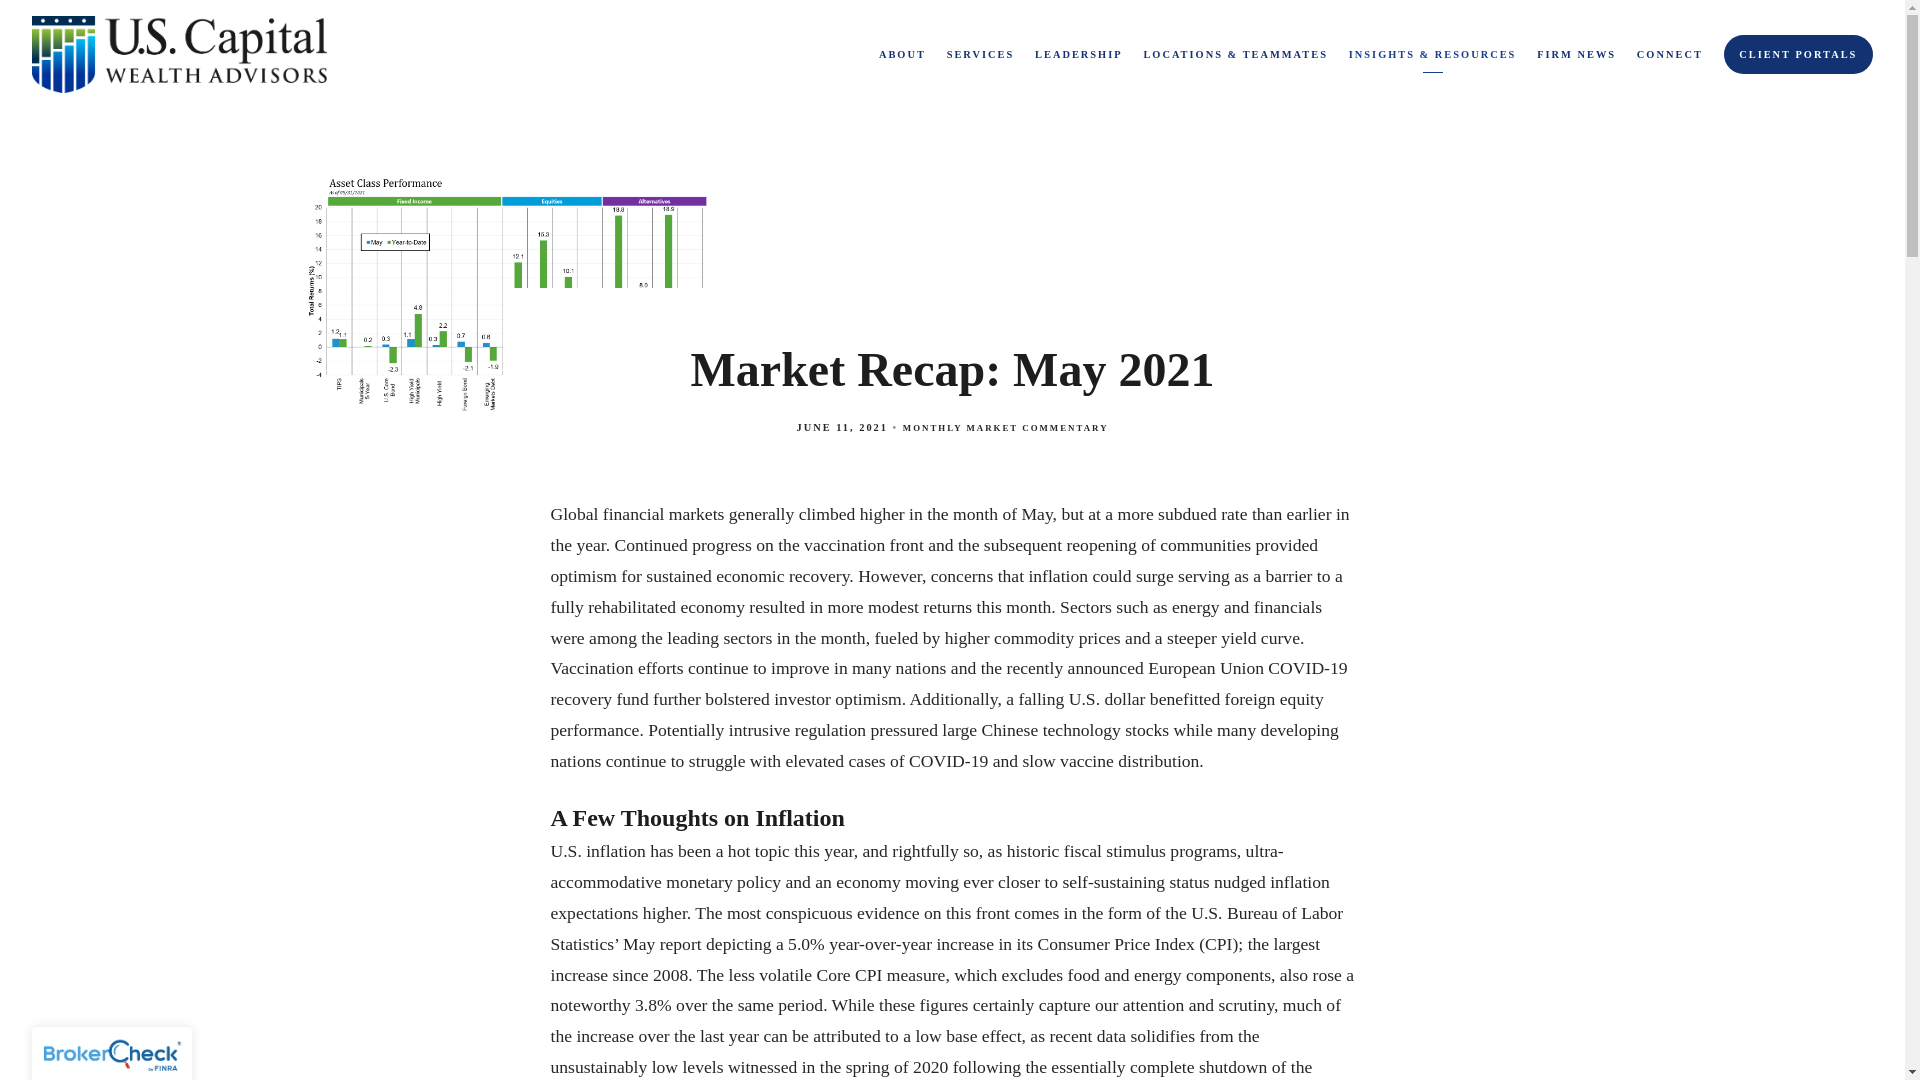  What do you see at coordinates (1006, 428) in the screenshot?
I see `MONTHLY MARKET COMMENTARY` at bounding box center [1006, 428].